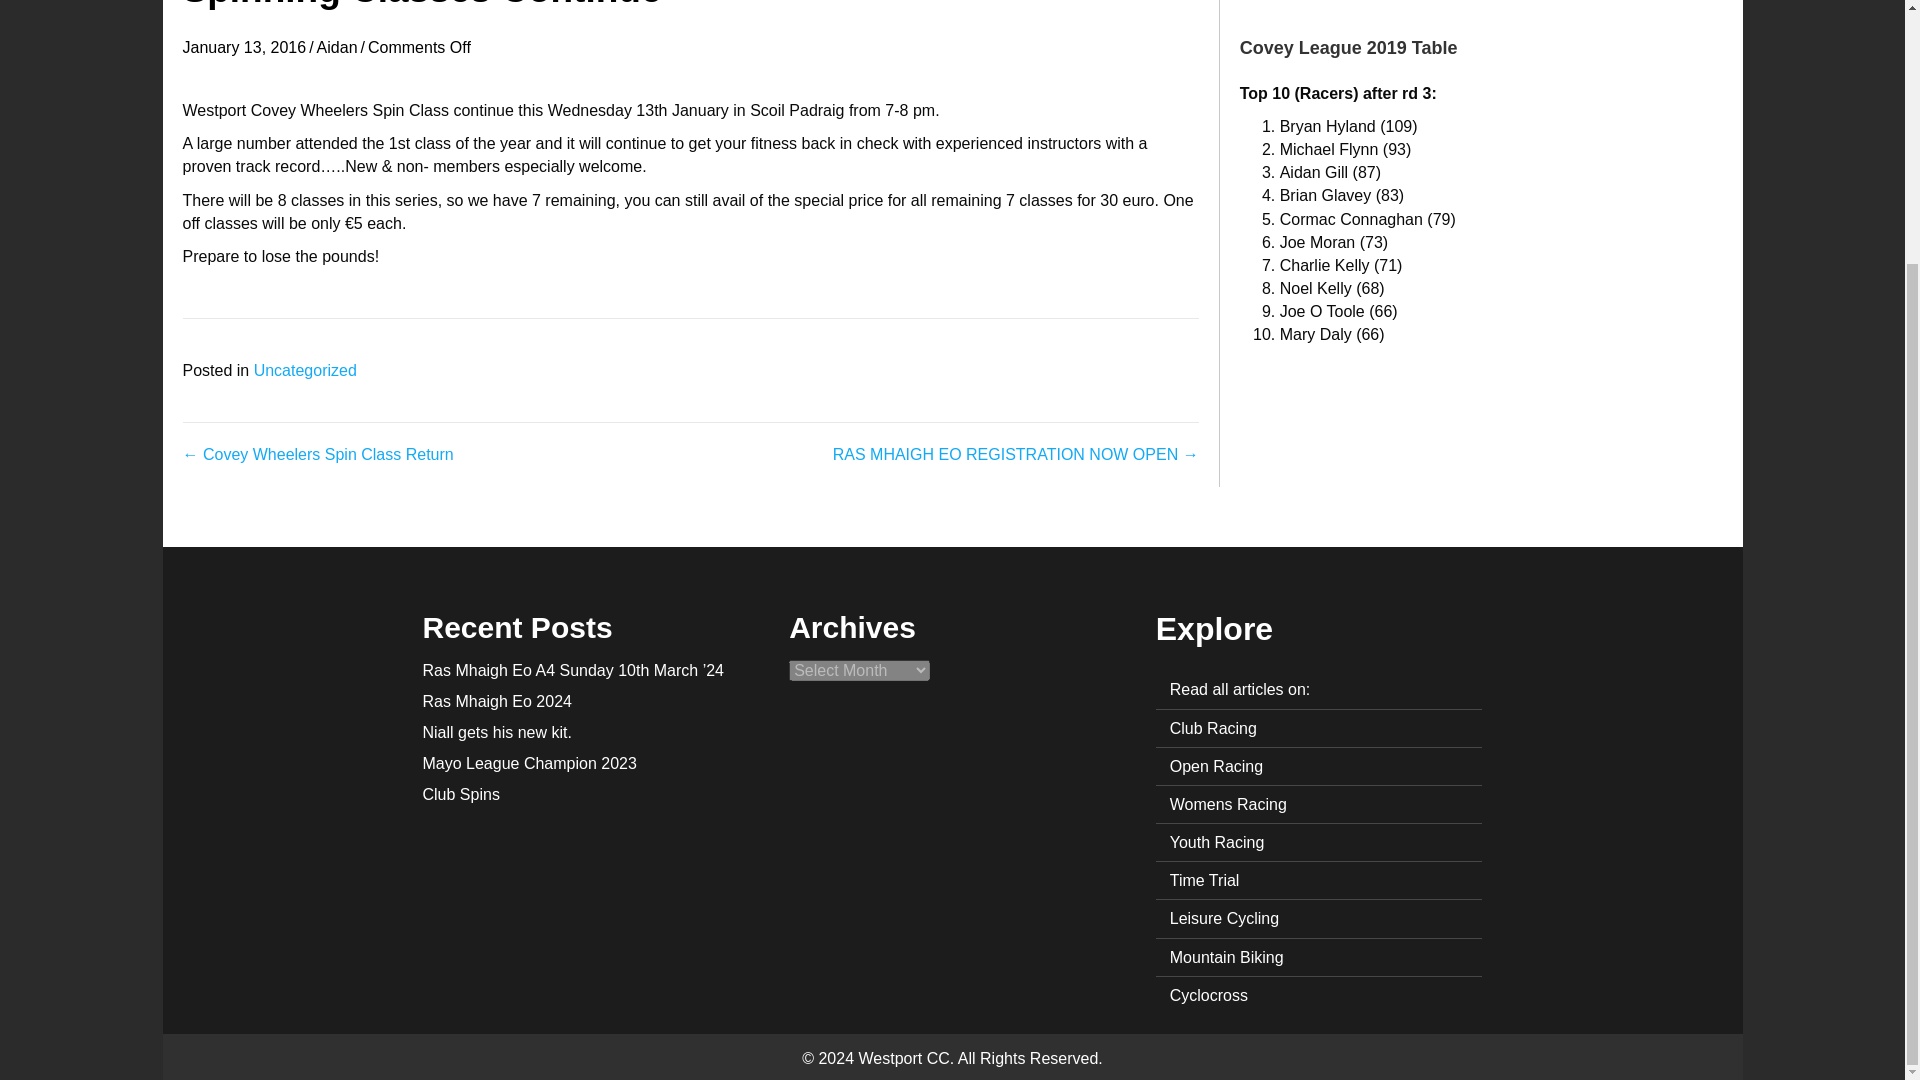  What do you see at coordinates (460, 794) in the screenshot?
I see `Club Spins` at bounding box center [460, 794].